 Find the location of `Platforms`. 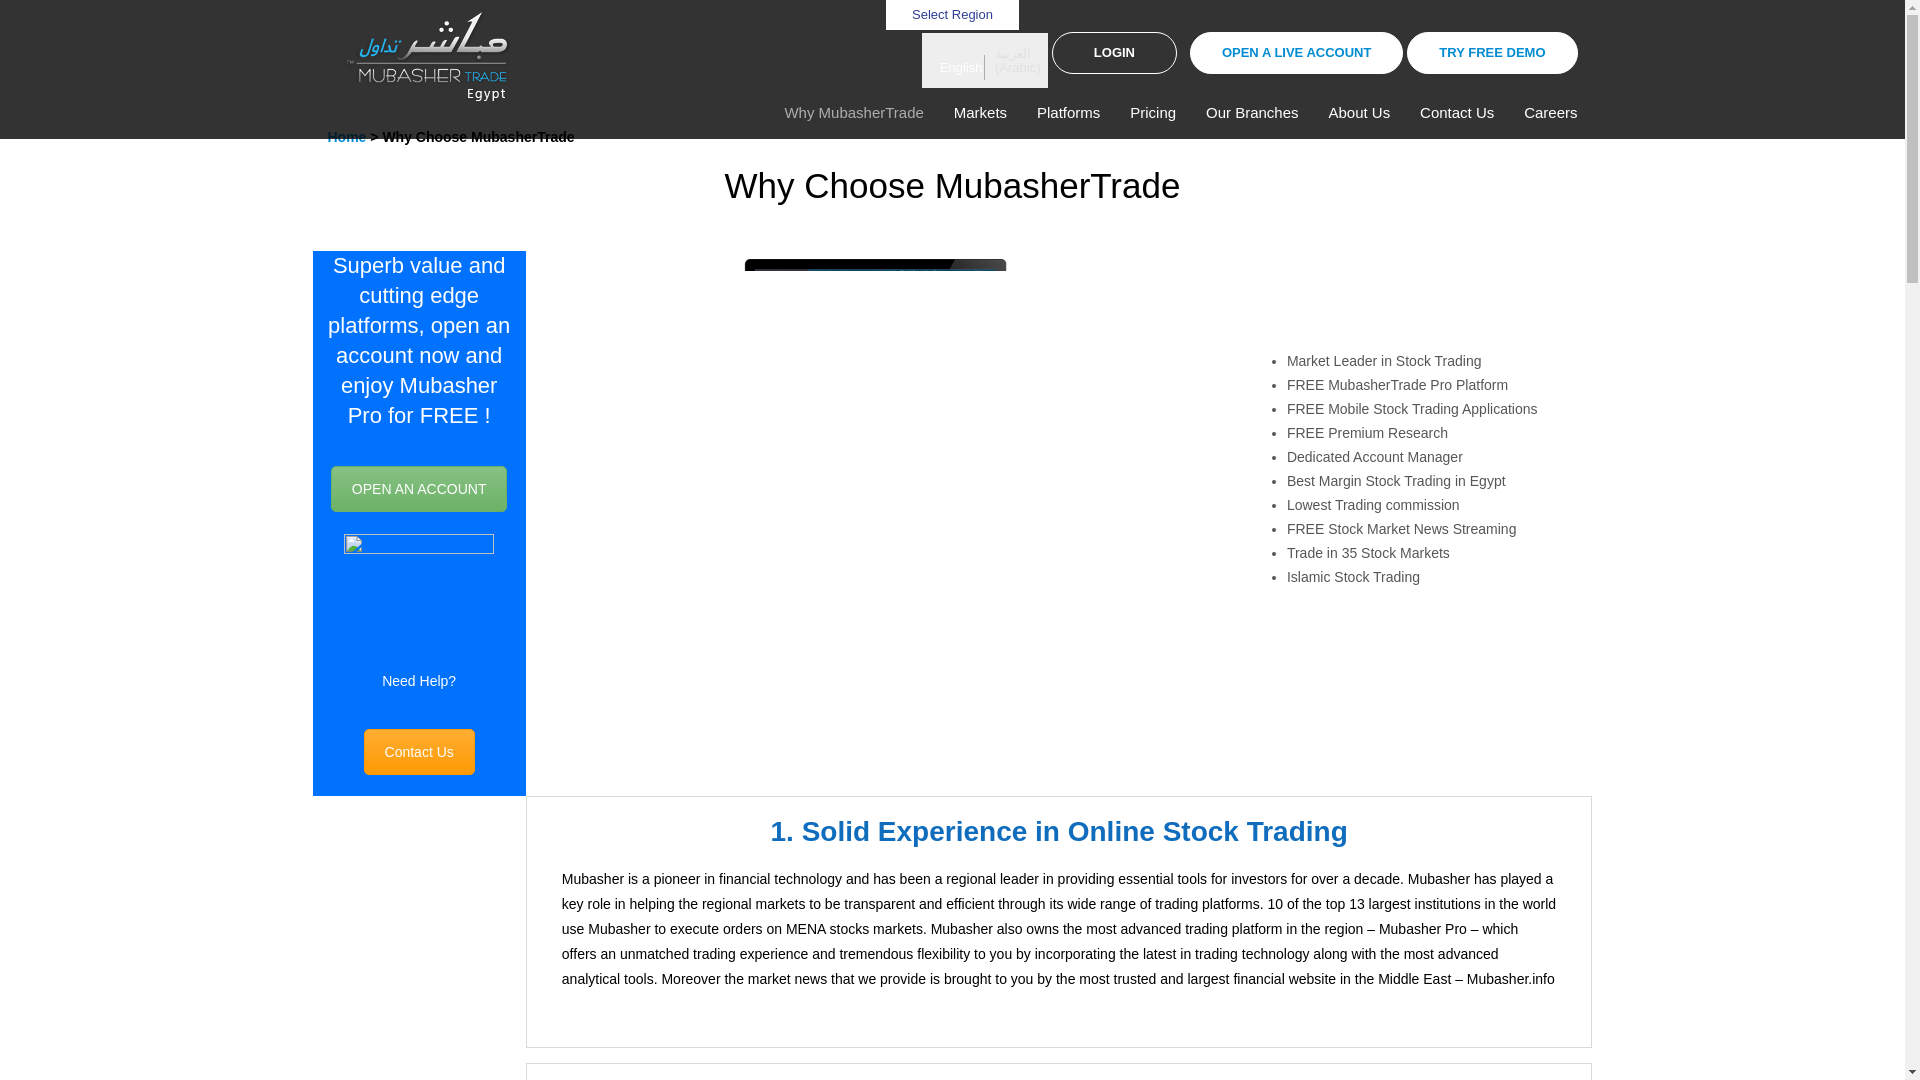

Platforms is located at coordinates (1068, 112).